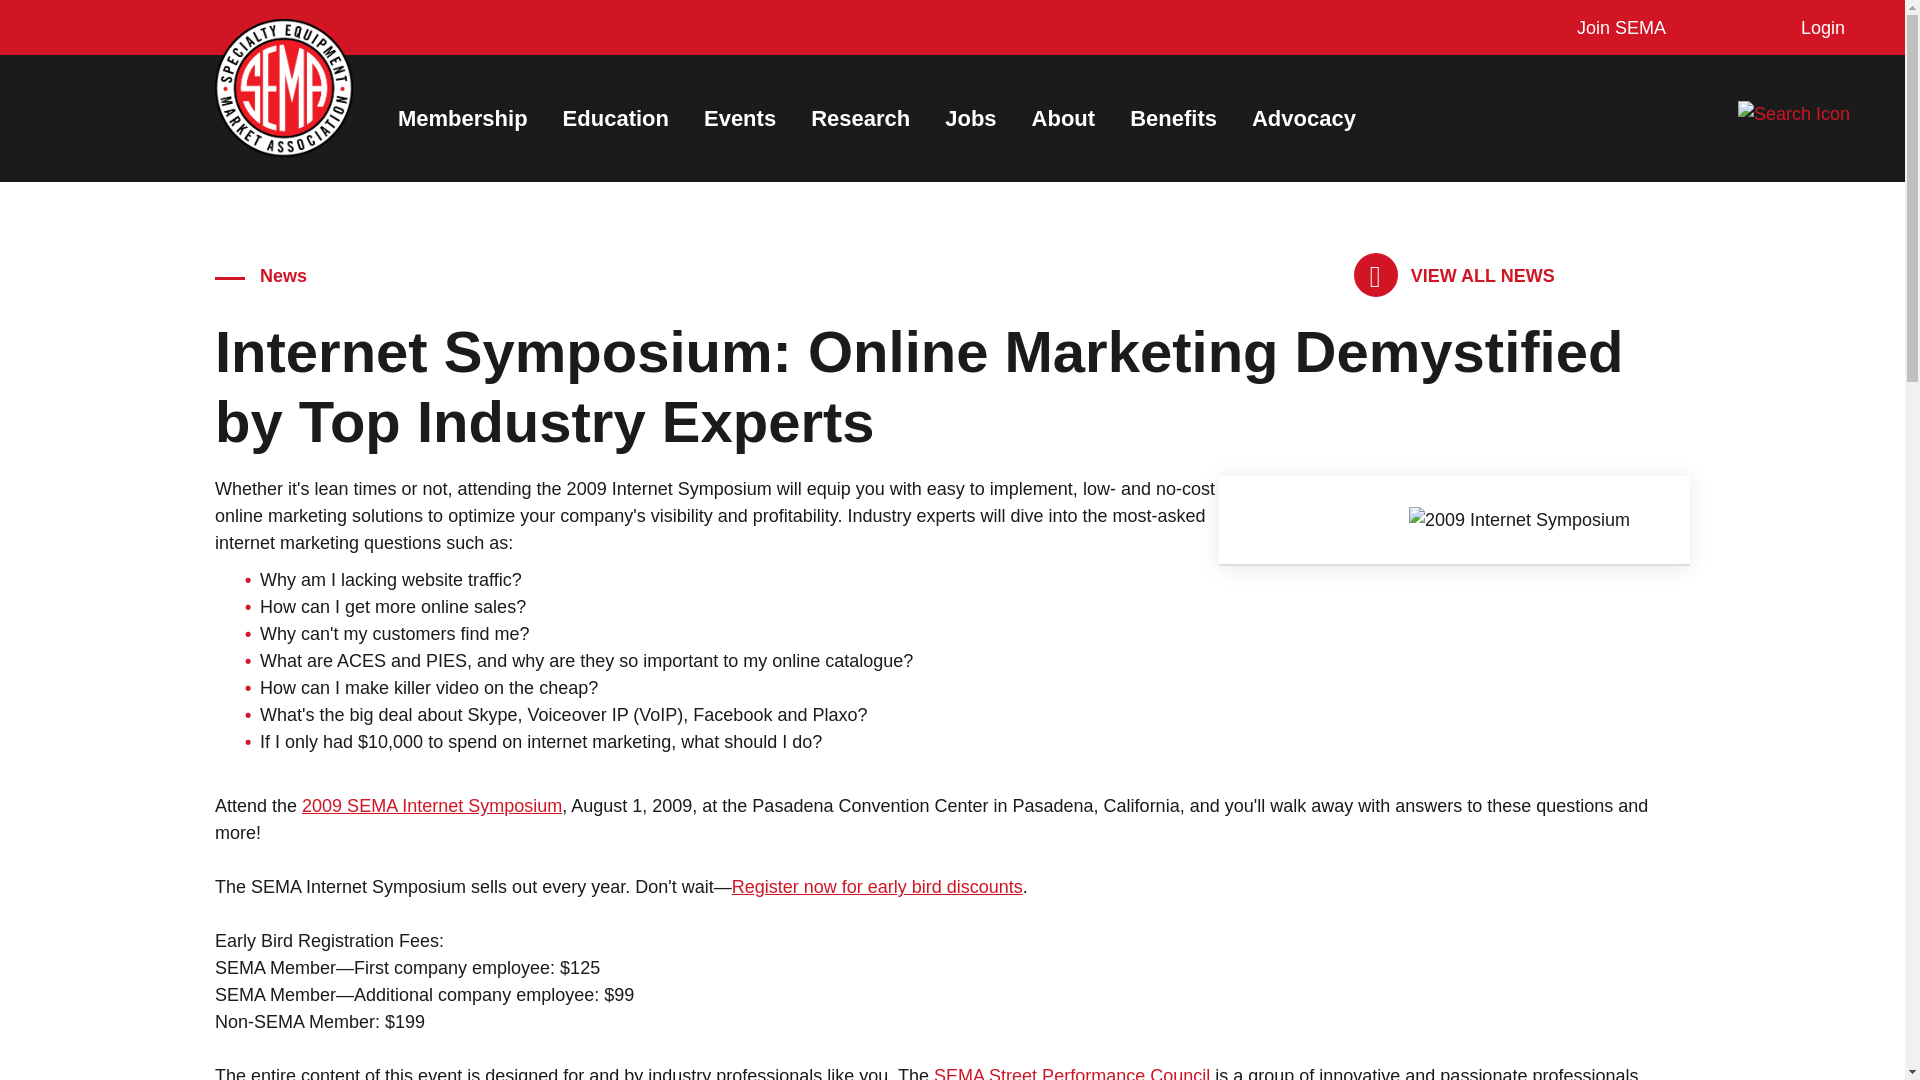 The image size is (1920, 1080). Describe the element at coordinates (432, 806) in the screenshot. I see `2009 SEMA Internet Symposium` at that location.